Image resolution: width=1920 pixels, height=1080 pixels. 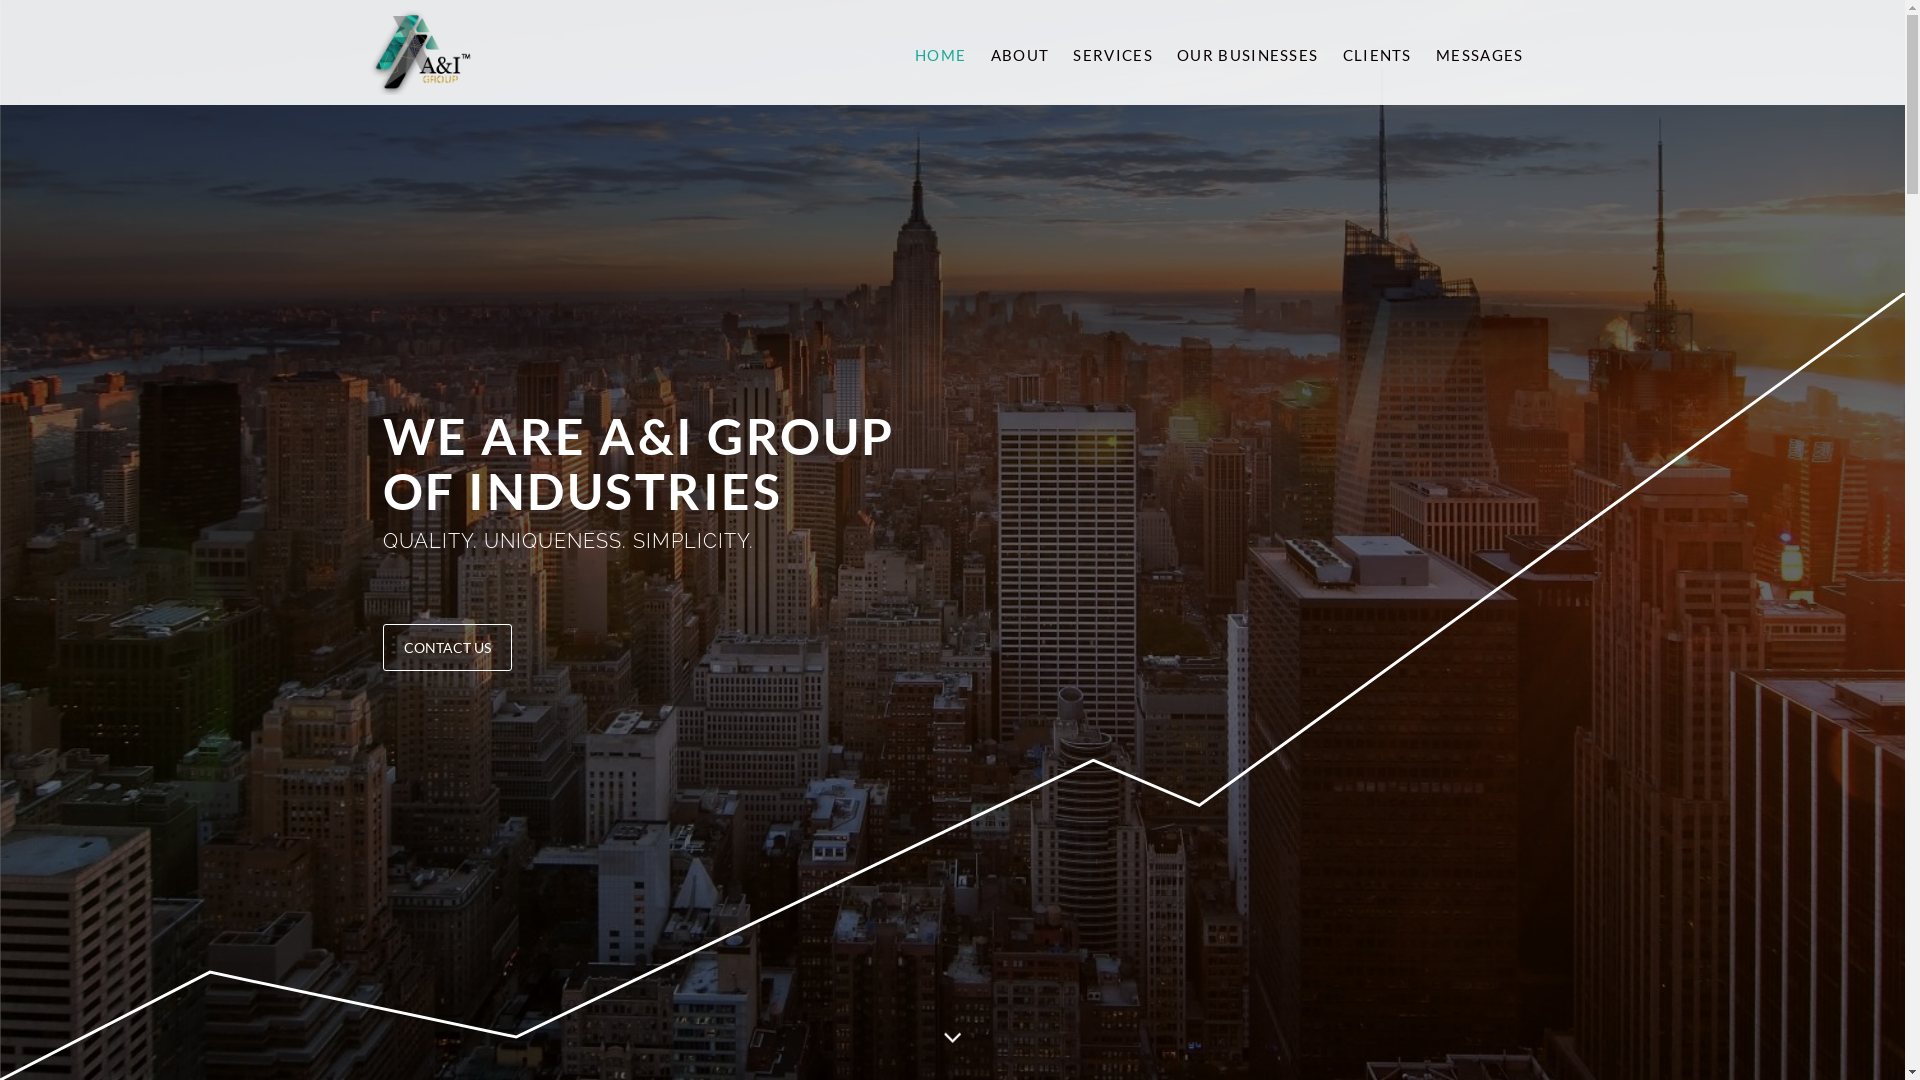 What do you see at coordinates (1018, 52) in the screenshot?
I see ` ABOUT` at bounding box center [1018, 52].